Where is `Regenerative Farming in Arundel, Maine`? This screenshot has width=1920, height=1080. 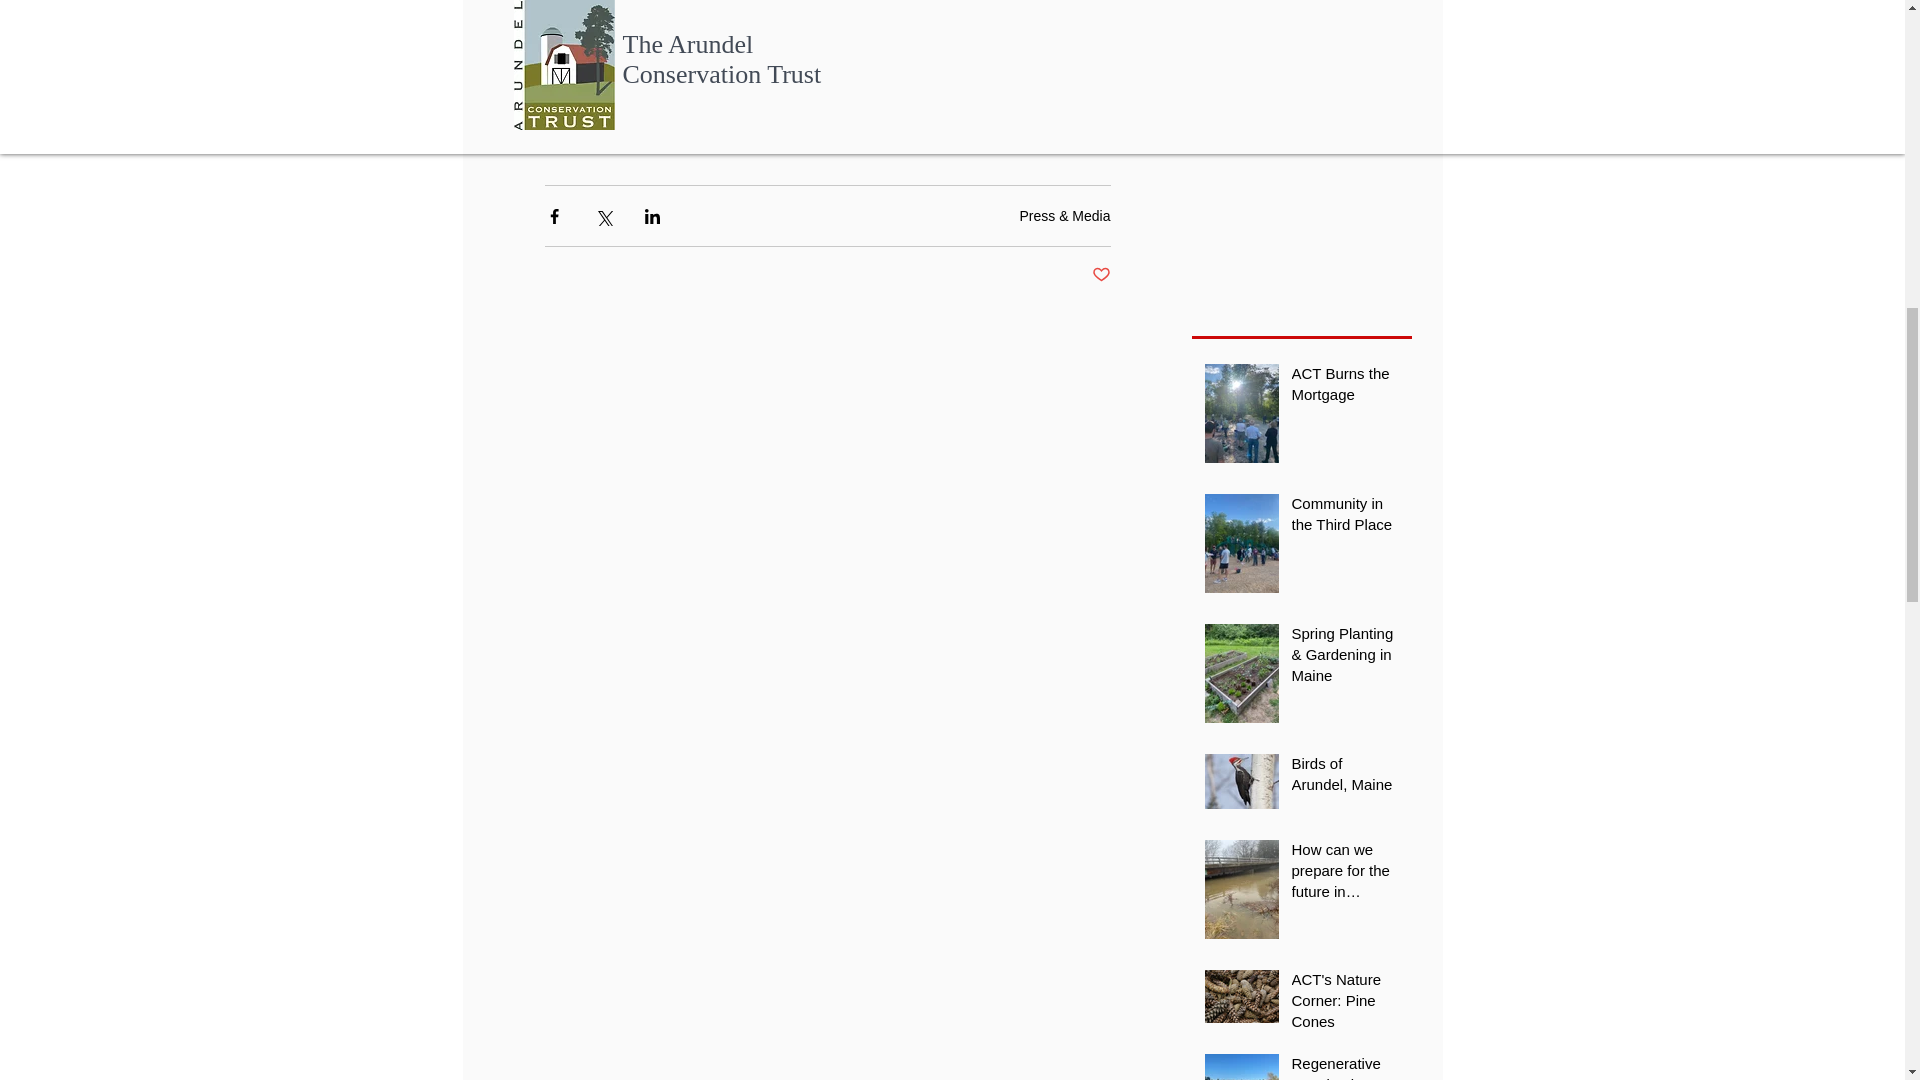
Regenerative Farming in Arundel, Maine is located at coordinates (1346, 1066).